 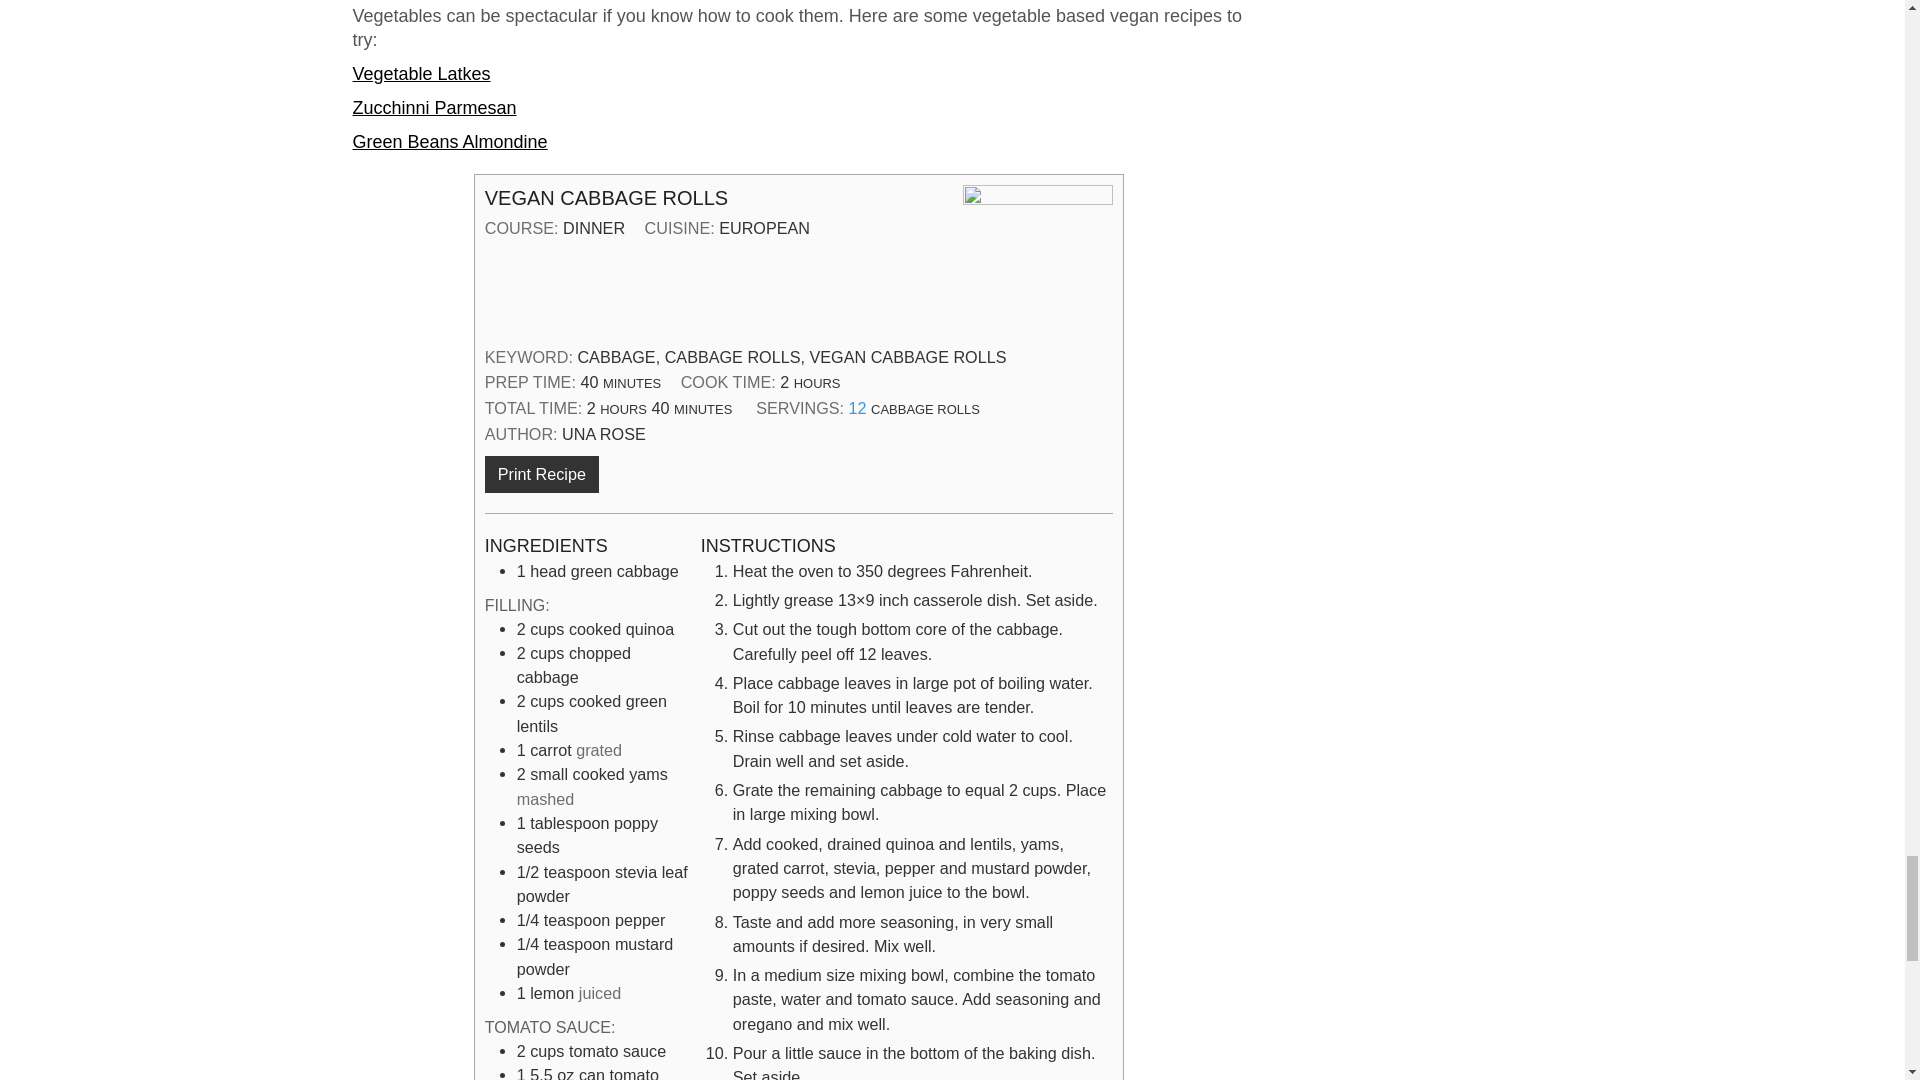 I want to click on Vegetable Latkes, so click(x=420, y=74).